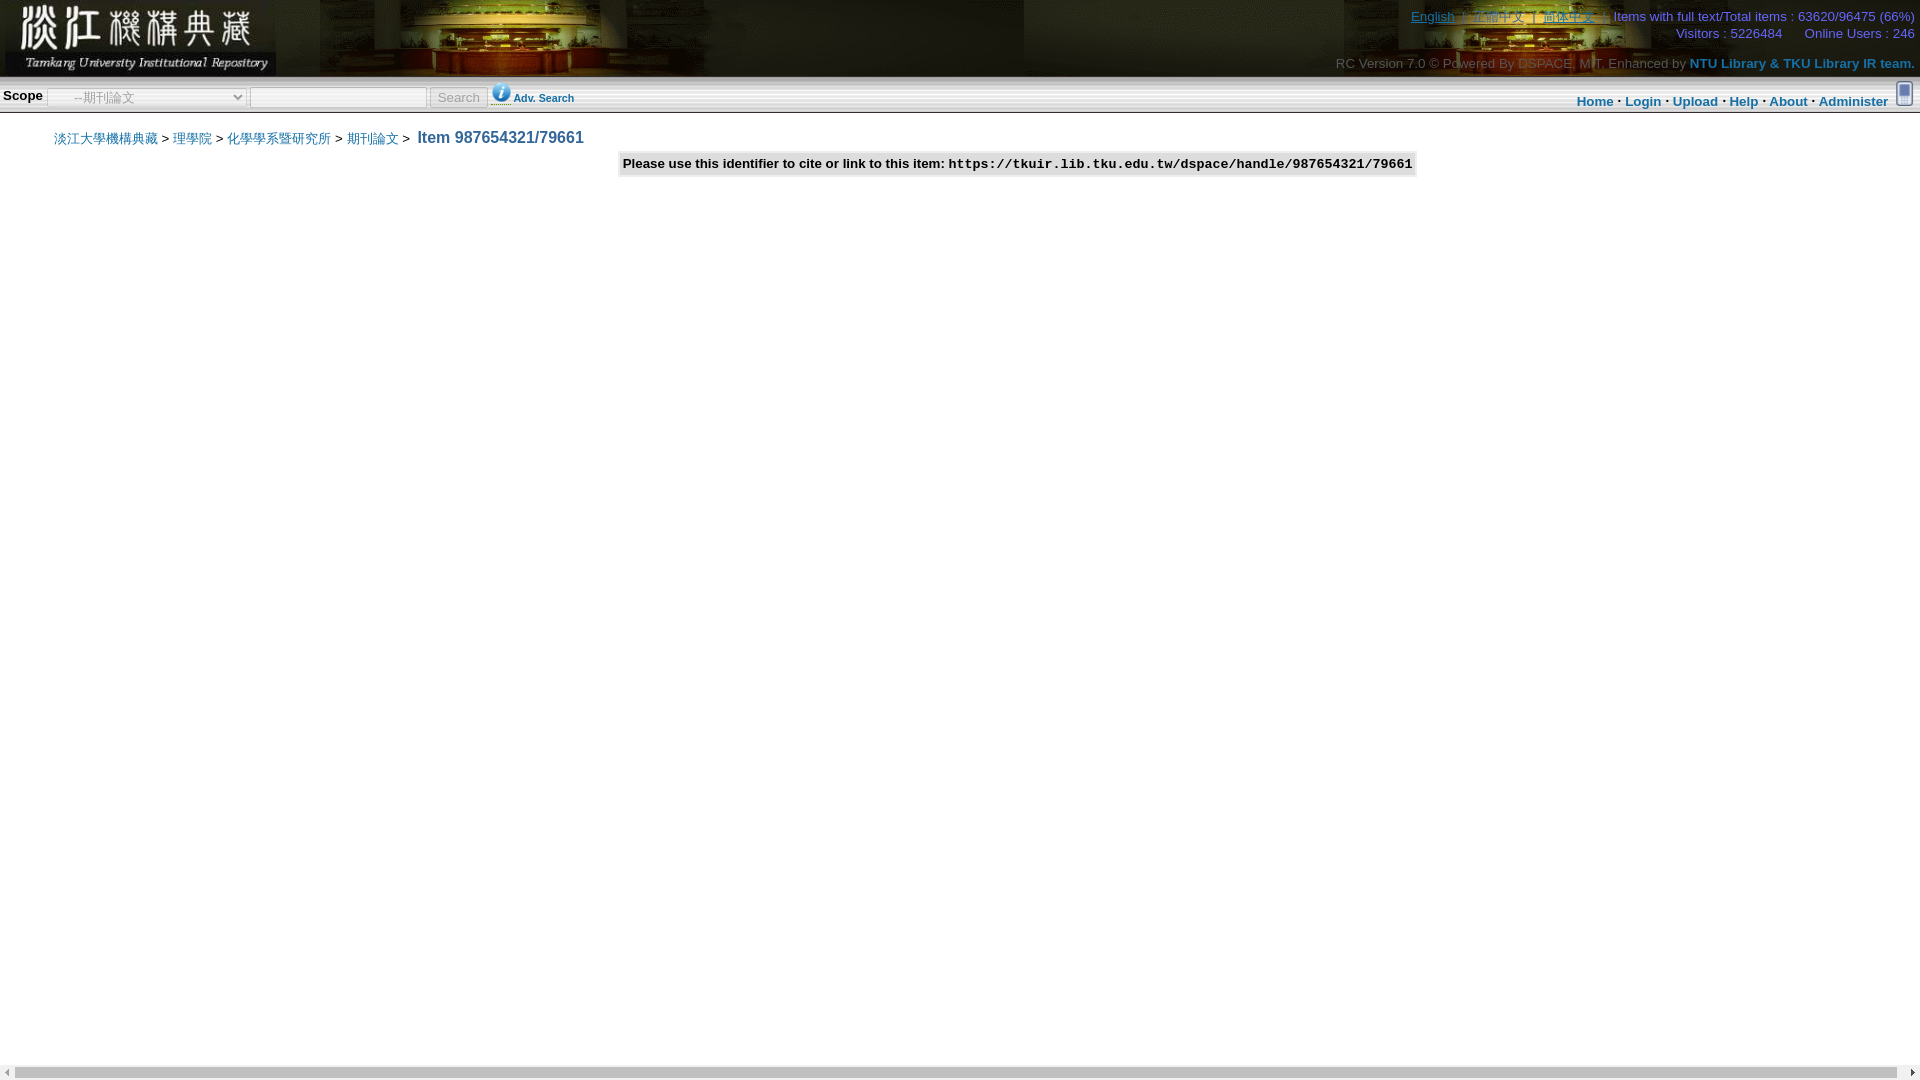 The image size is (1920, 1080). What do you see at coordinates (1788, 101) in the screenshot?
I see `About` at bounding box center [1788, 101].